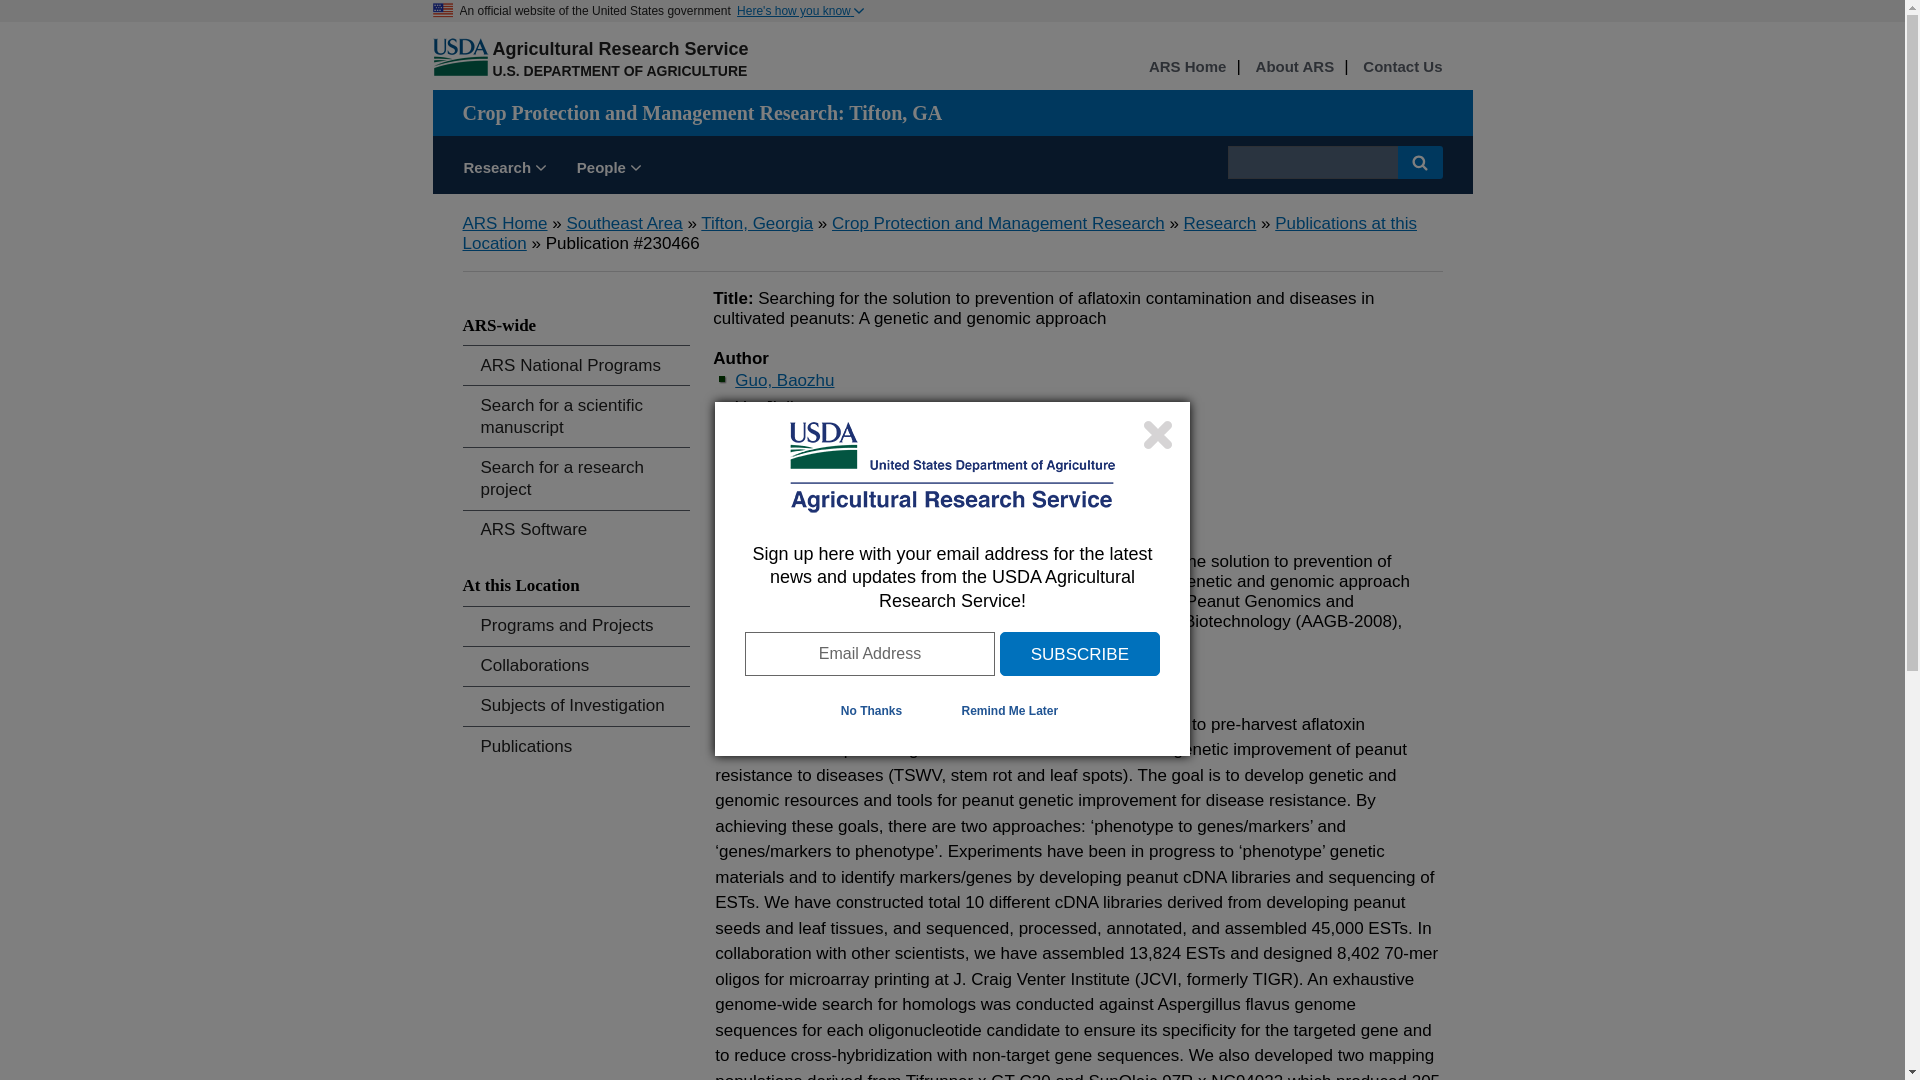  I want to click on U.S. DEPARTMENT OF AGRICULTURE, so click(618, 70).